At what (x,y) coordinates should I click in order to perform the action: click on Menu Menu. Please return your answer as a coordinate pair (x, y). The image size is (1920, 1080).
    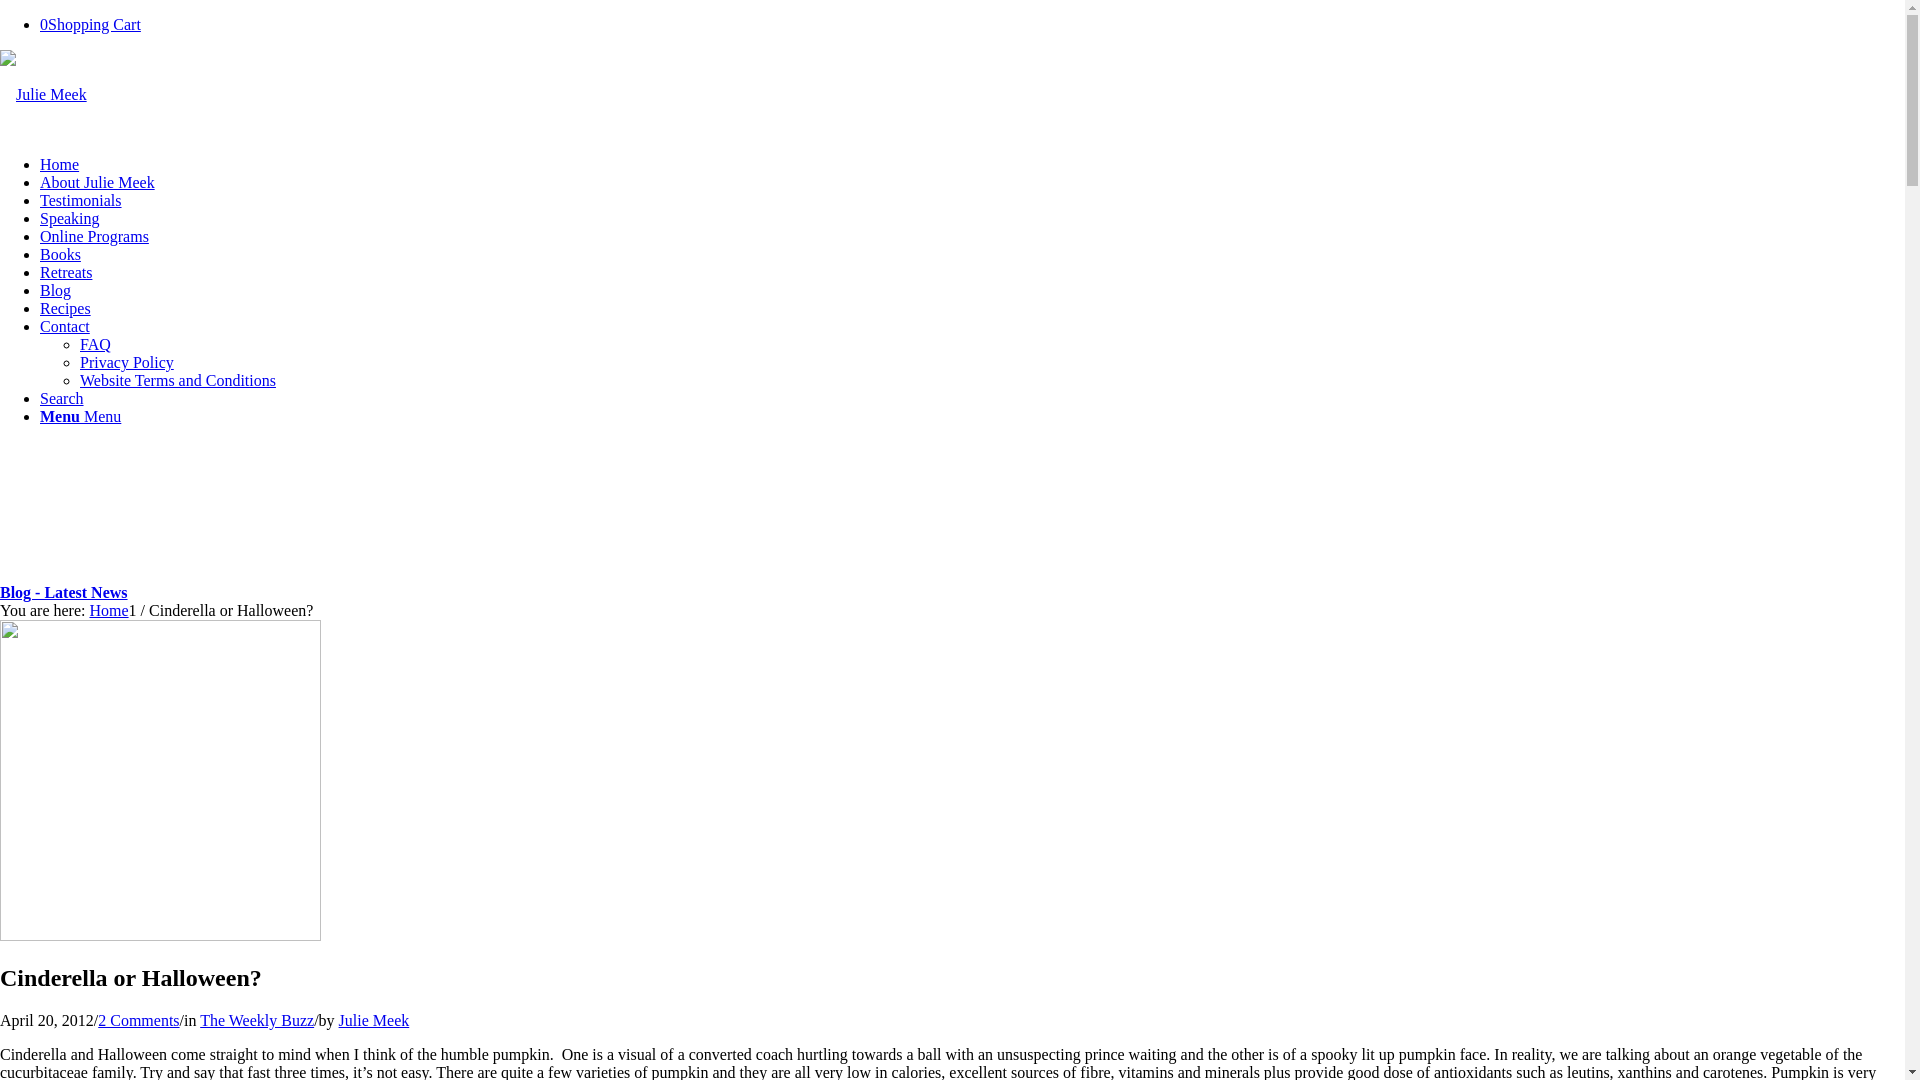
    Looking at the image, I should click on (80, 416).